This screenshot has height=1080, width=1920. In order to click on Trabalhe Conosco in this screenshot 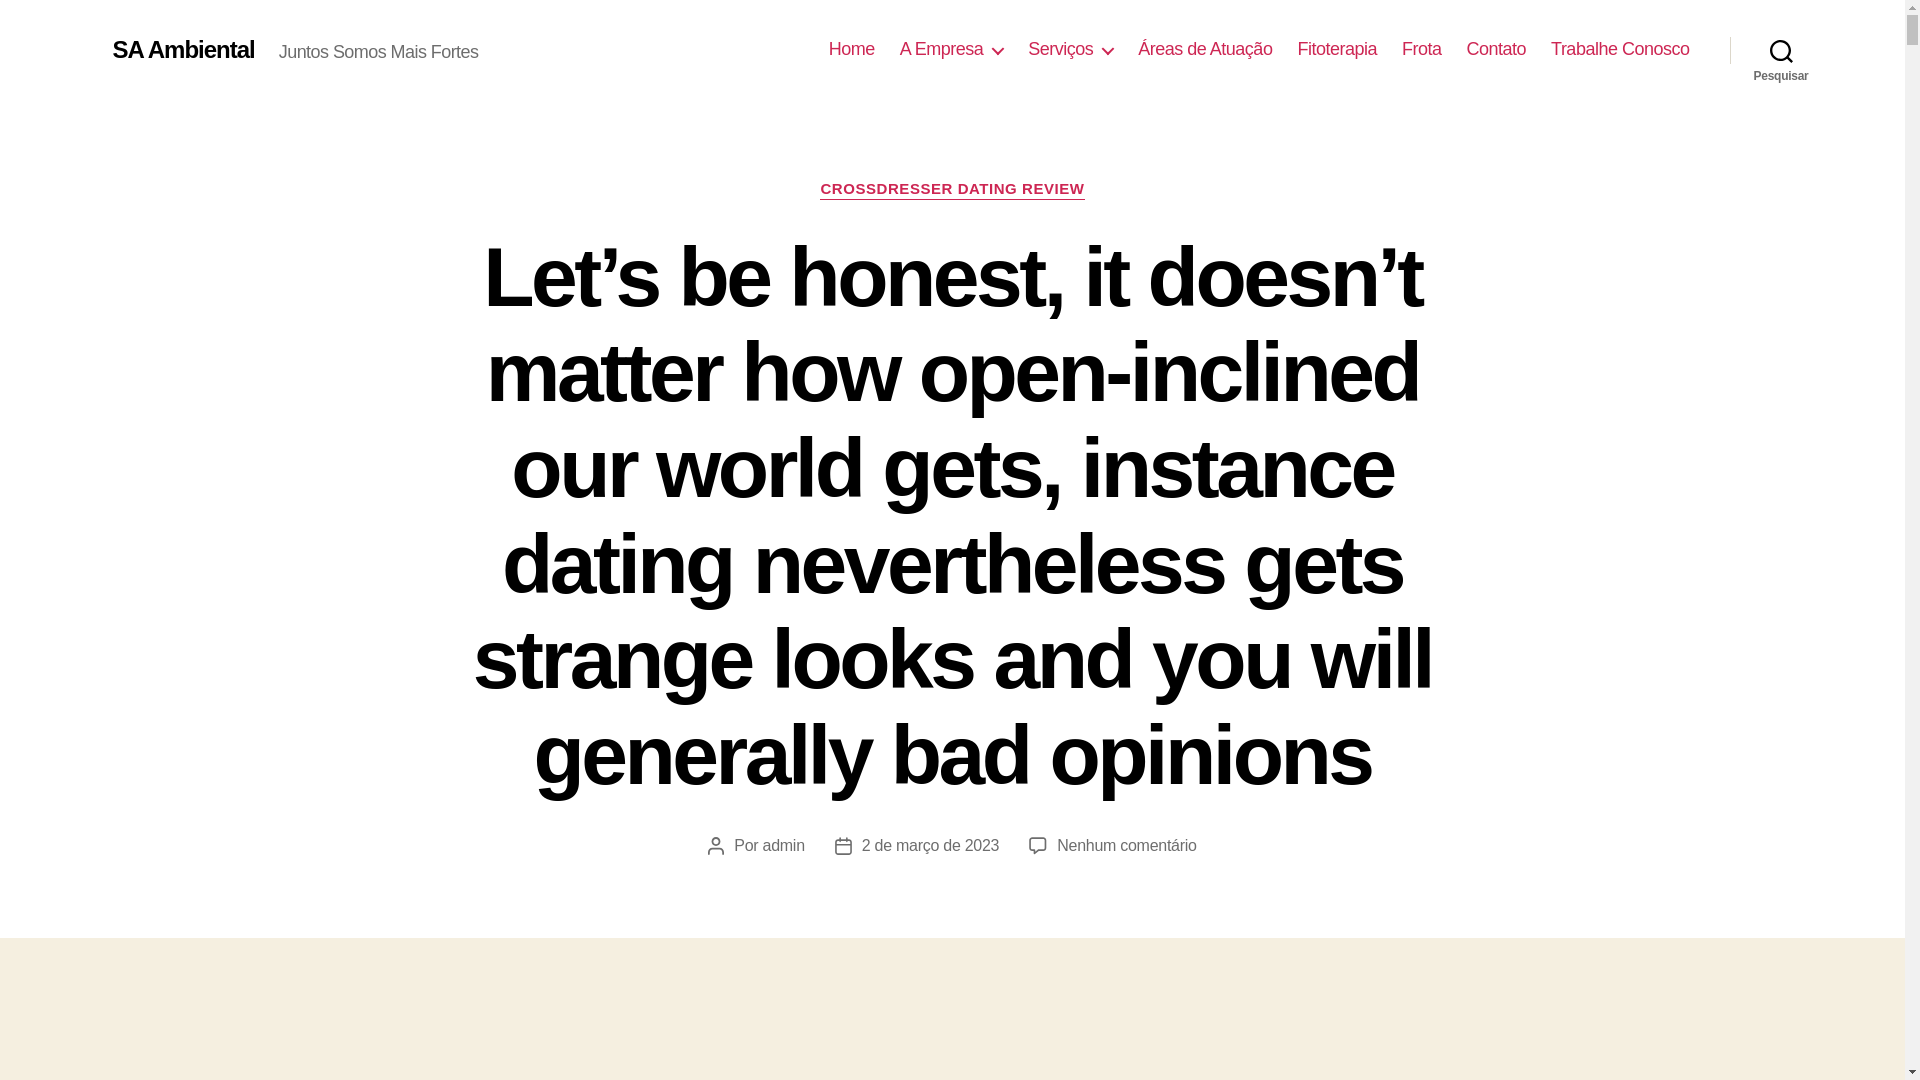, I will do `click(1620, 49)`.